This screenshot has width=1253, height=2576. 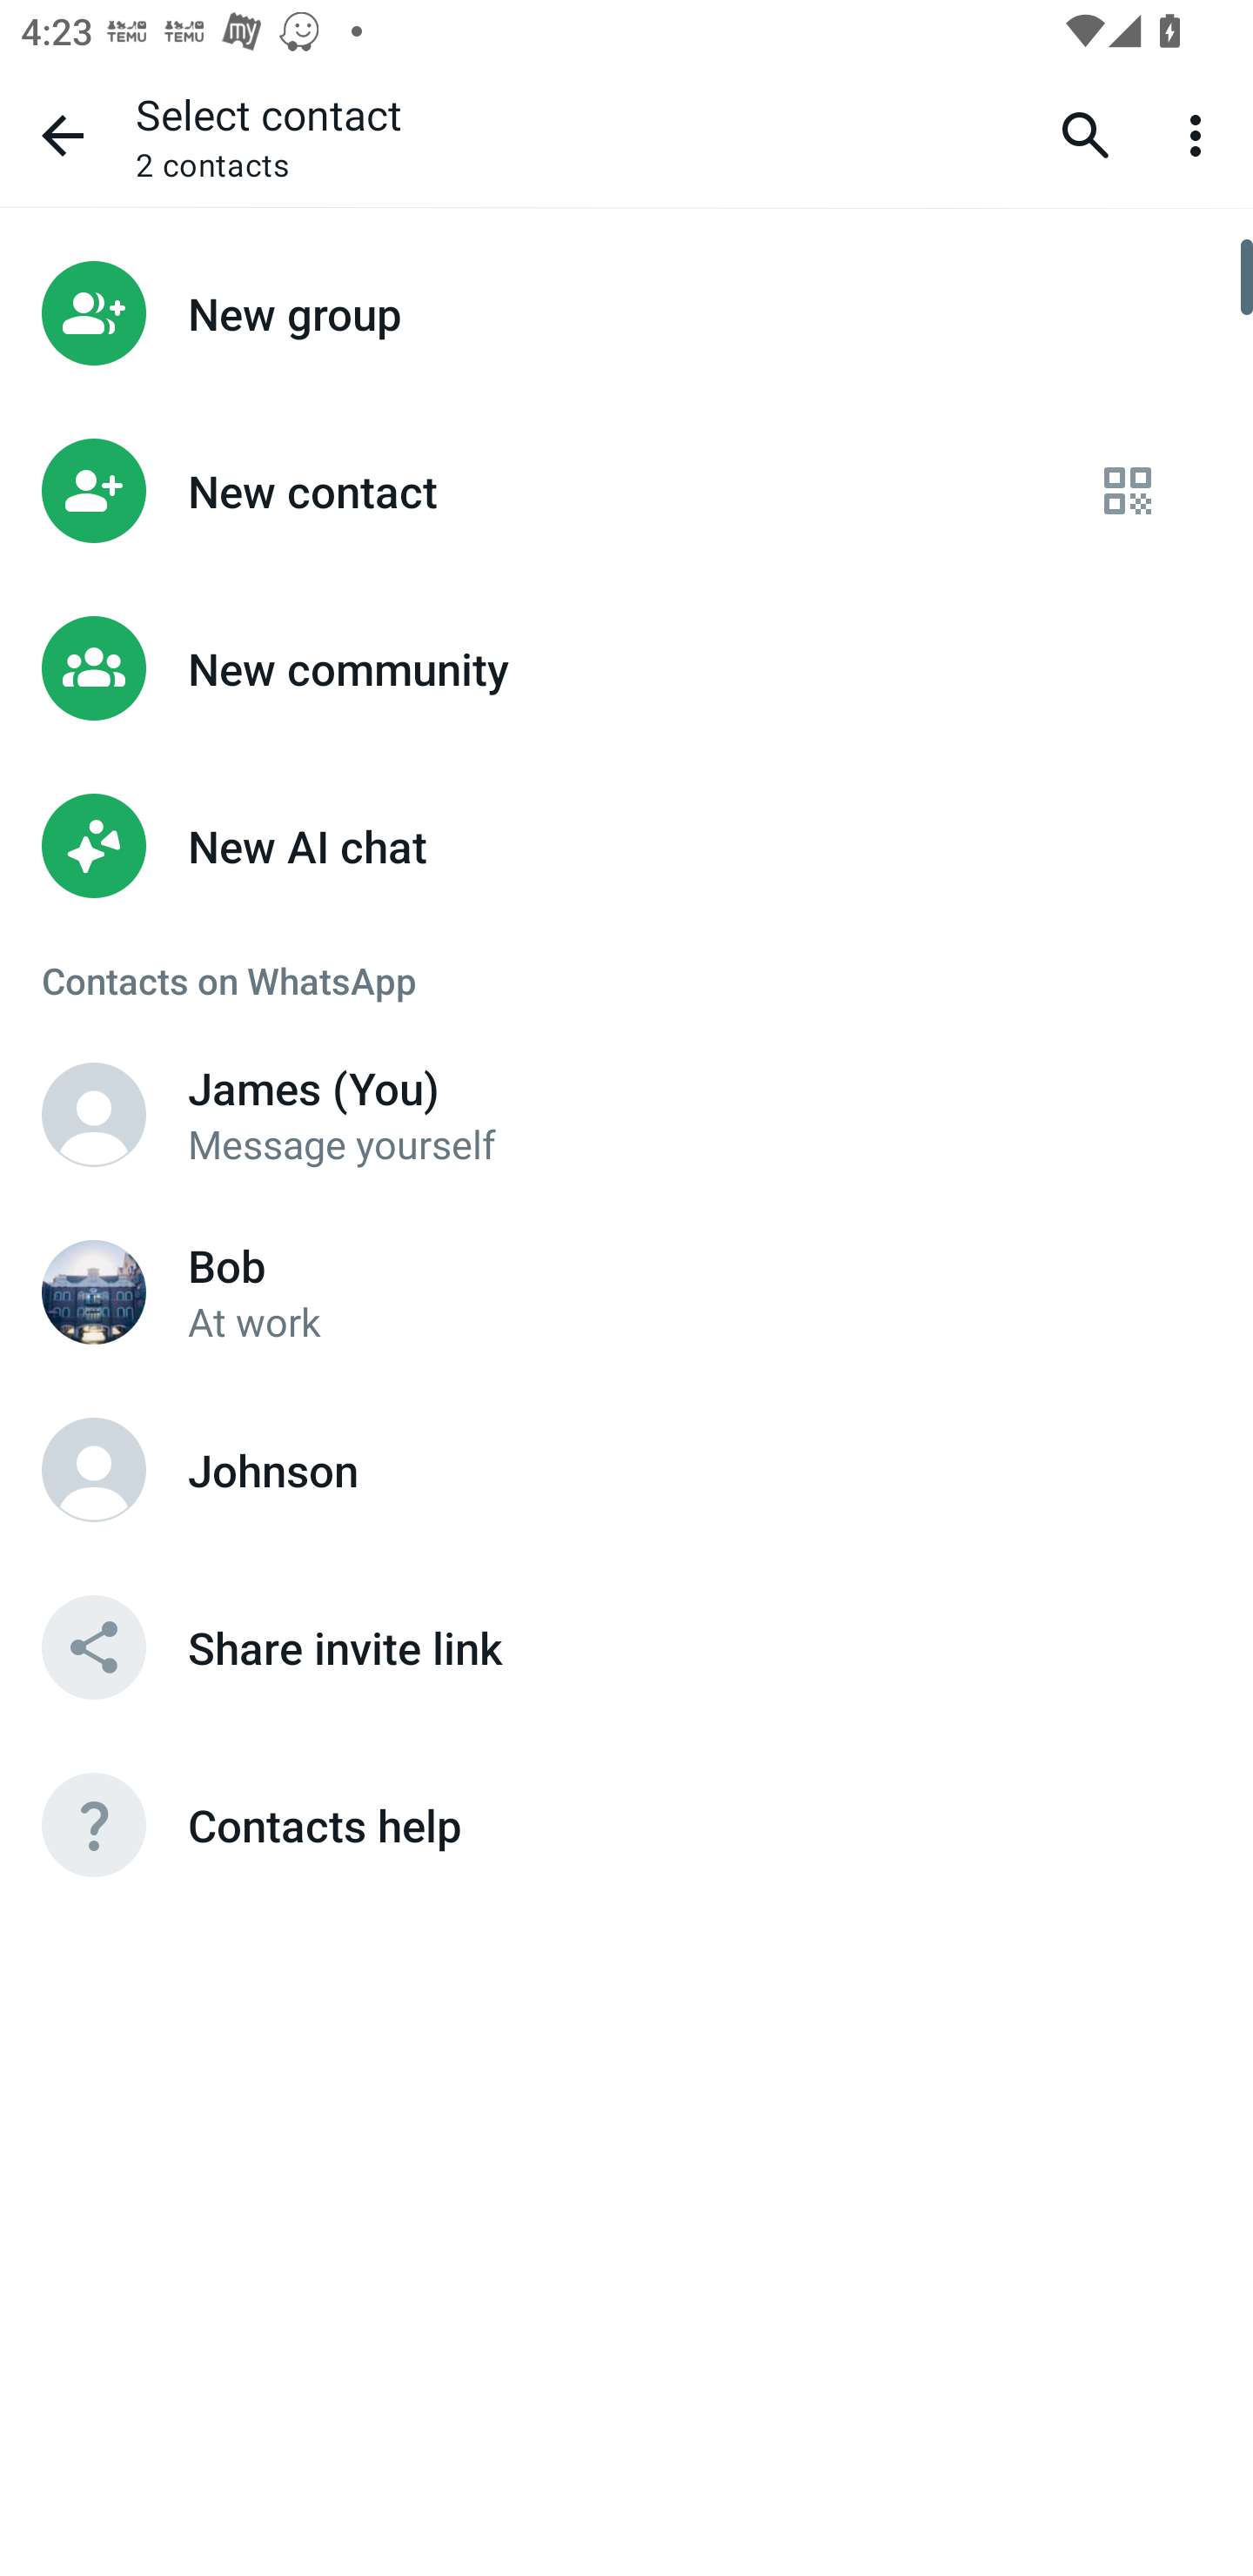 What do you see at coordinates (626, 491) in the screenshot?
I see `New contact Scan, share QR code` at bounding box center [626, 491].